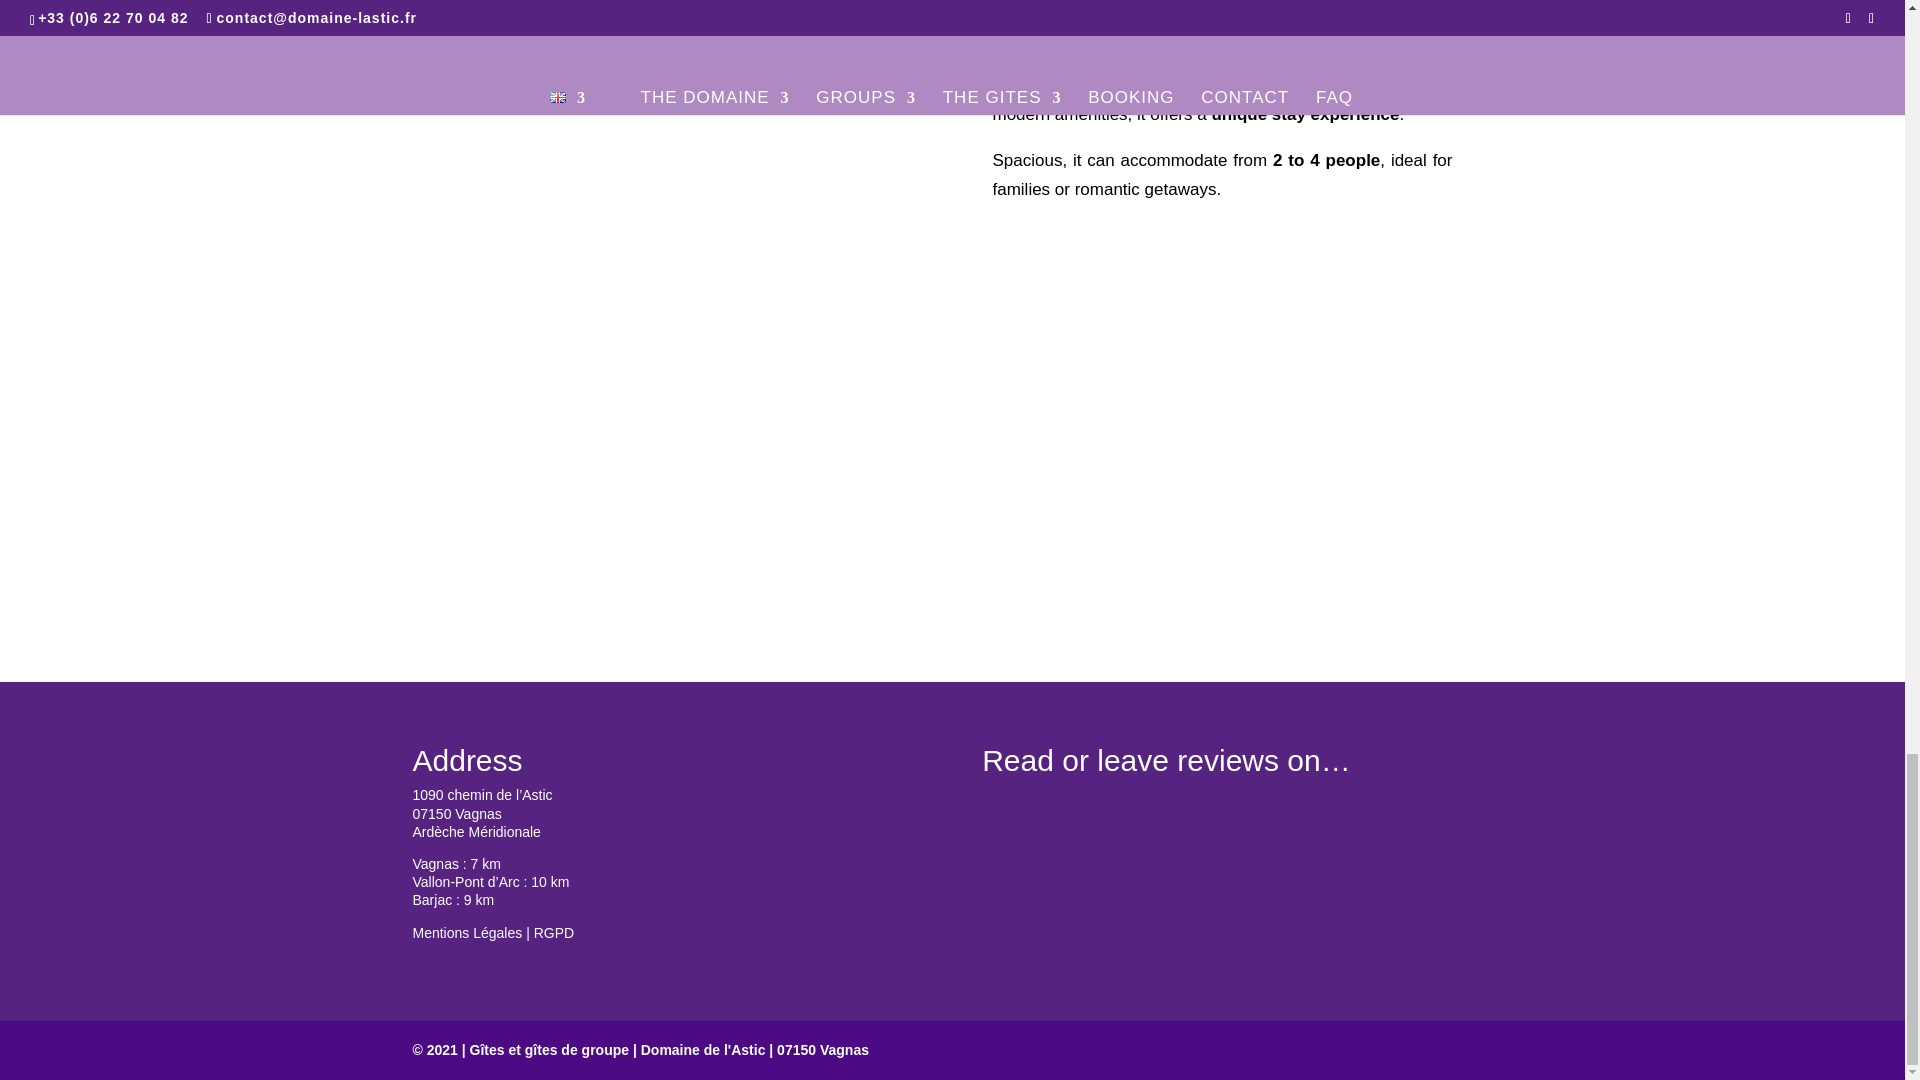 Image resolution: width=1920 pixels, height=1080 pixels. I want to click on RGPD, so click(554, 932).